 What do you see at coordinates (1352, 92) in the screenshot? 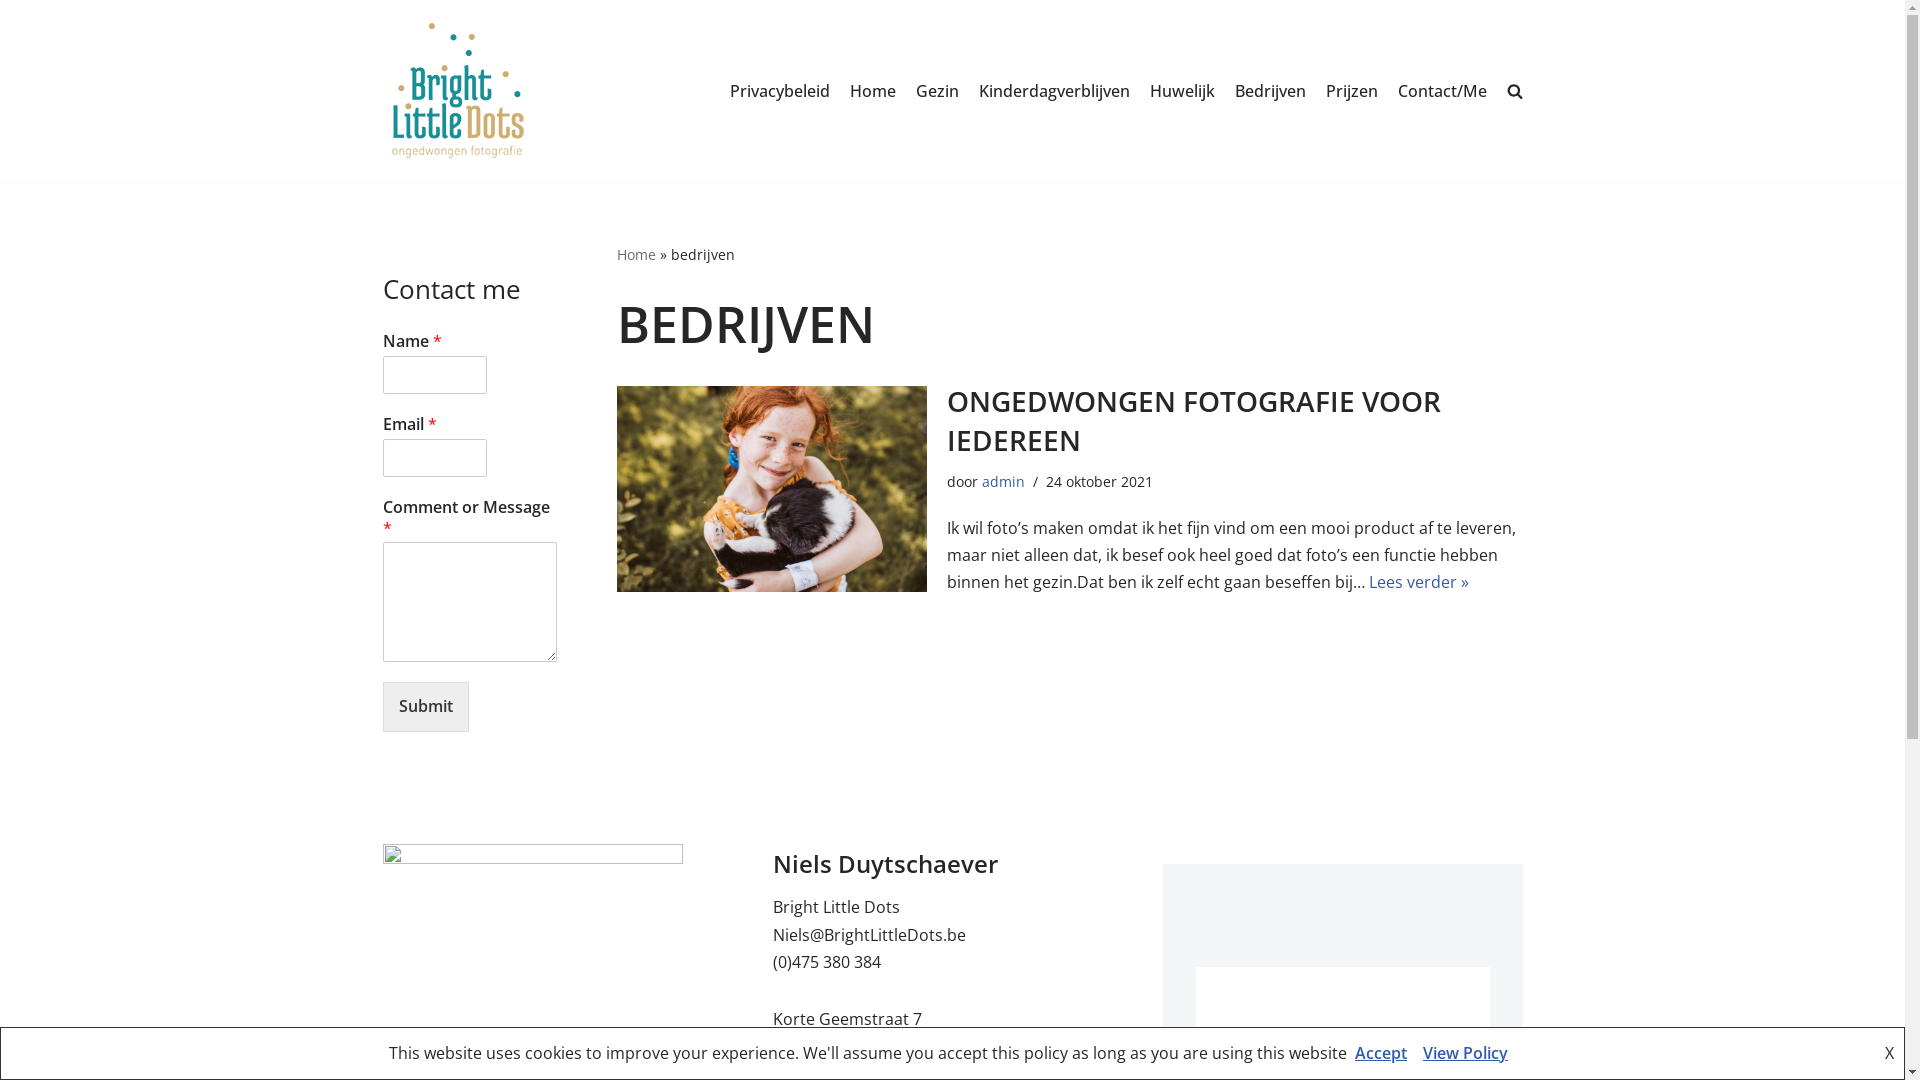
I see `Prijzen` at bounding box center [1352, 92].